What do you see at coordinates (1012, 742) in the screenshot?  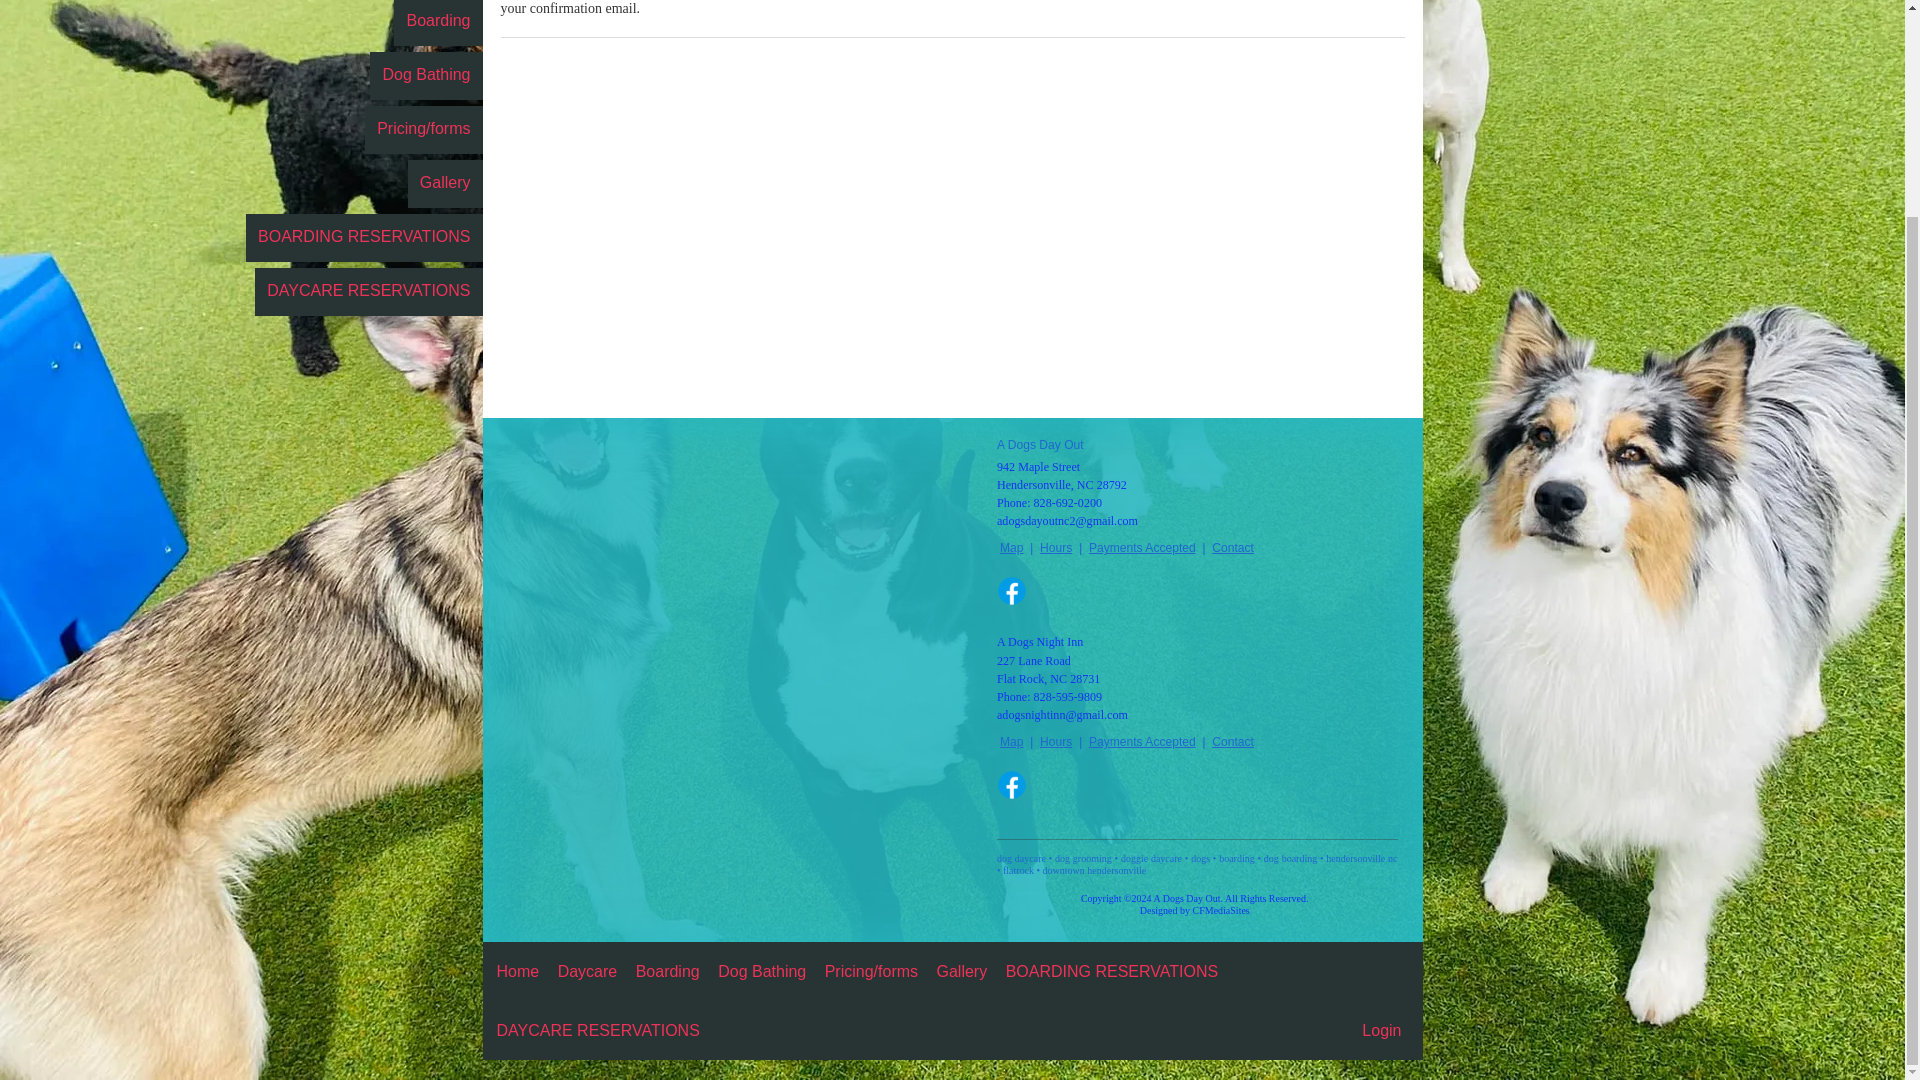 I see `Map` at bounding box center [1012, 742].